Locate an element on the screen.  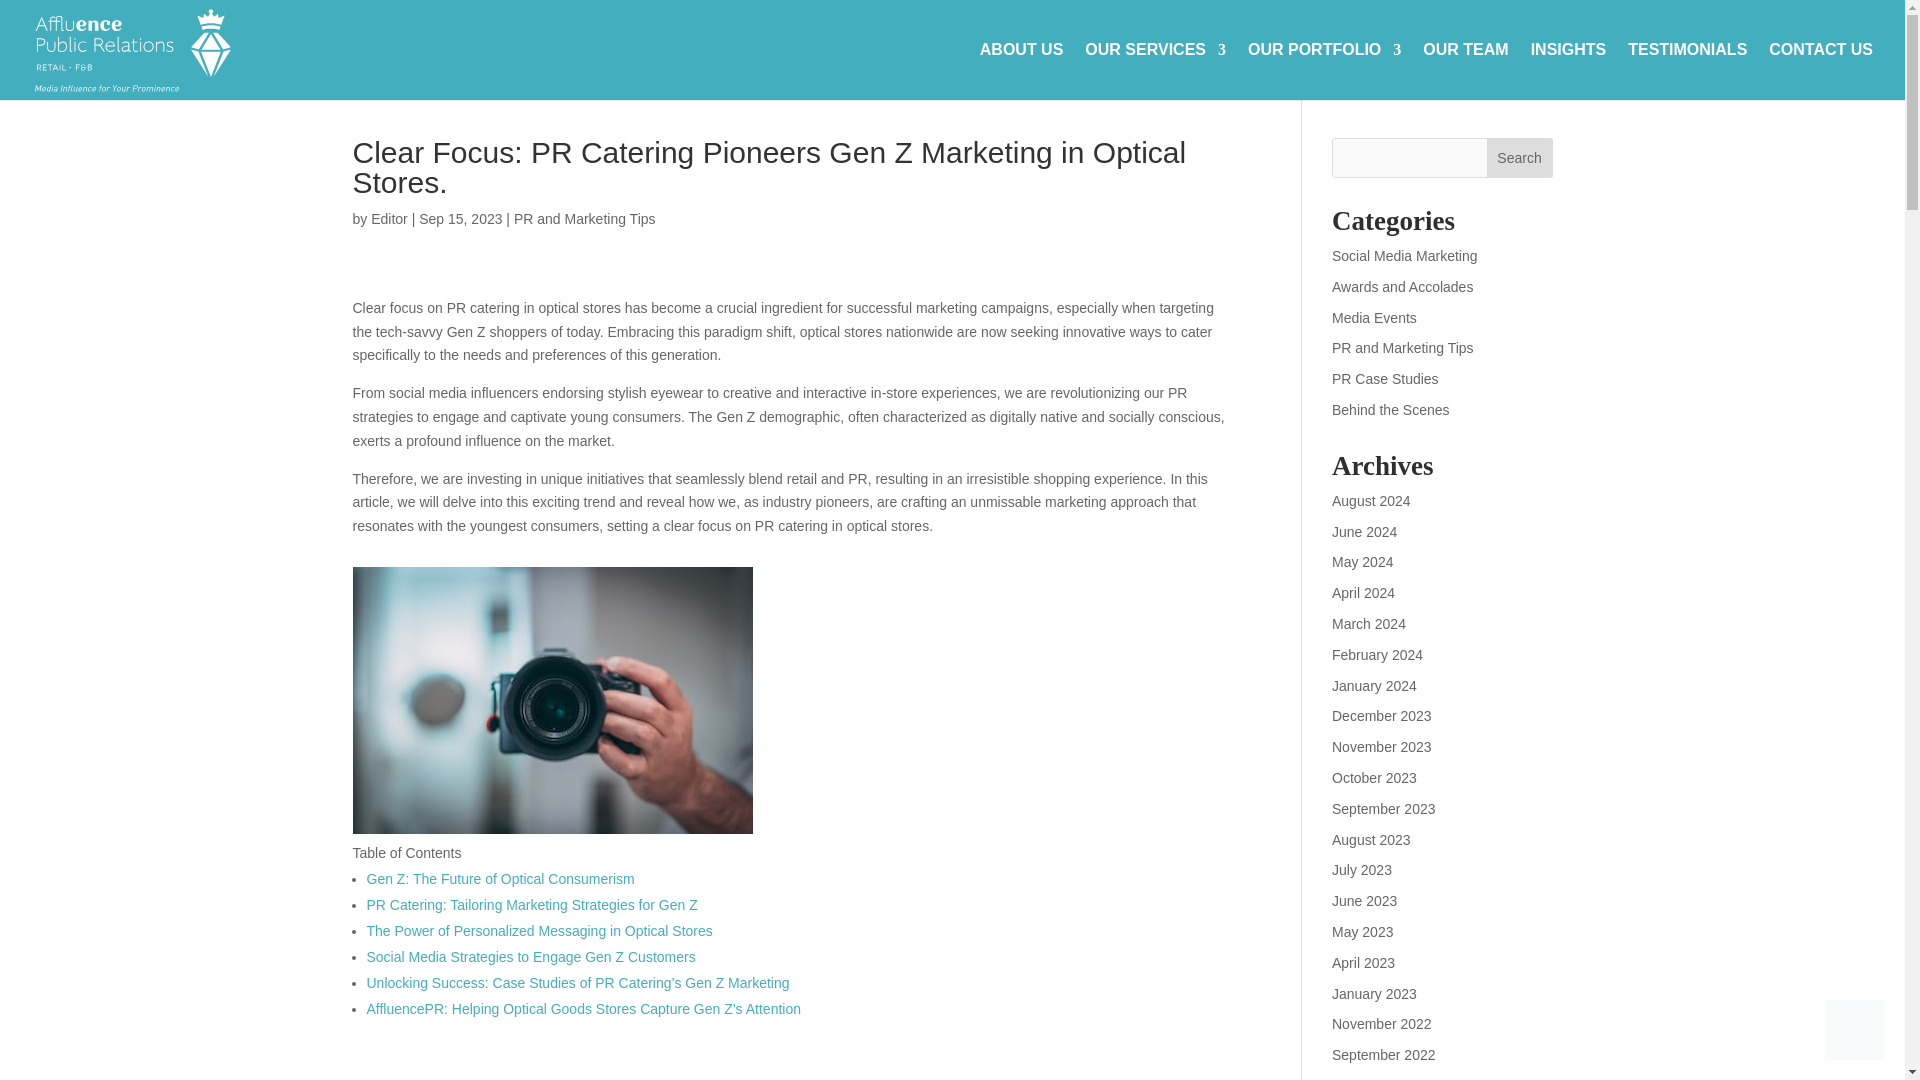
AffluencePR: Helping Optical Goods Stores Capture Gen Z is located at coordinates (583, 1009).